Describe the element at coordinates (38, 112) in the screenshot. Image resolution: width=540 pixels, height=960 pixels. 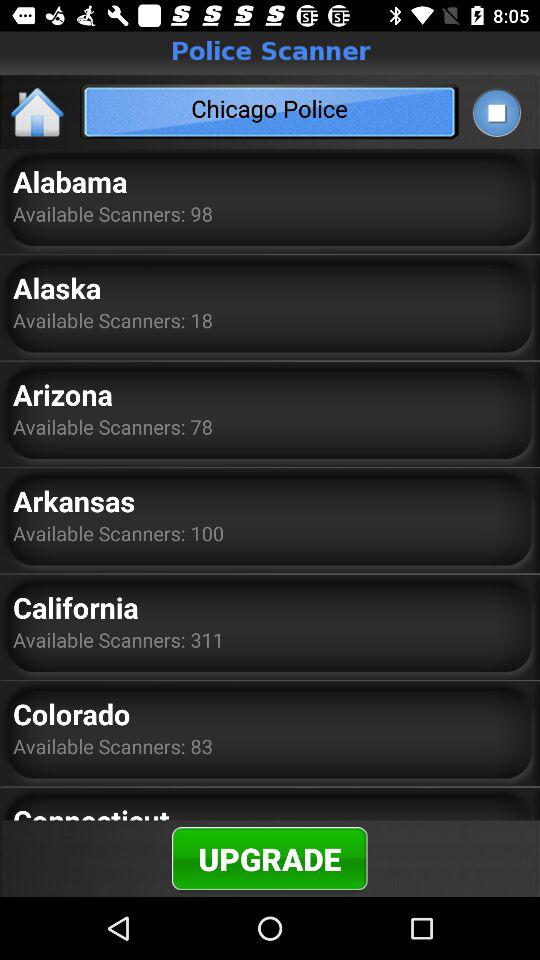
I see `turn off the icon above the alabama app` at that location.